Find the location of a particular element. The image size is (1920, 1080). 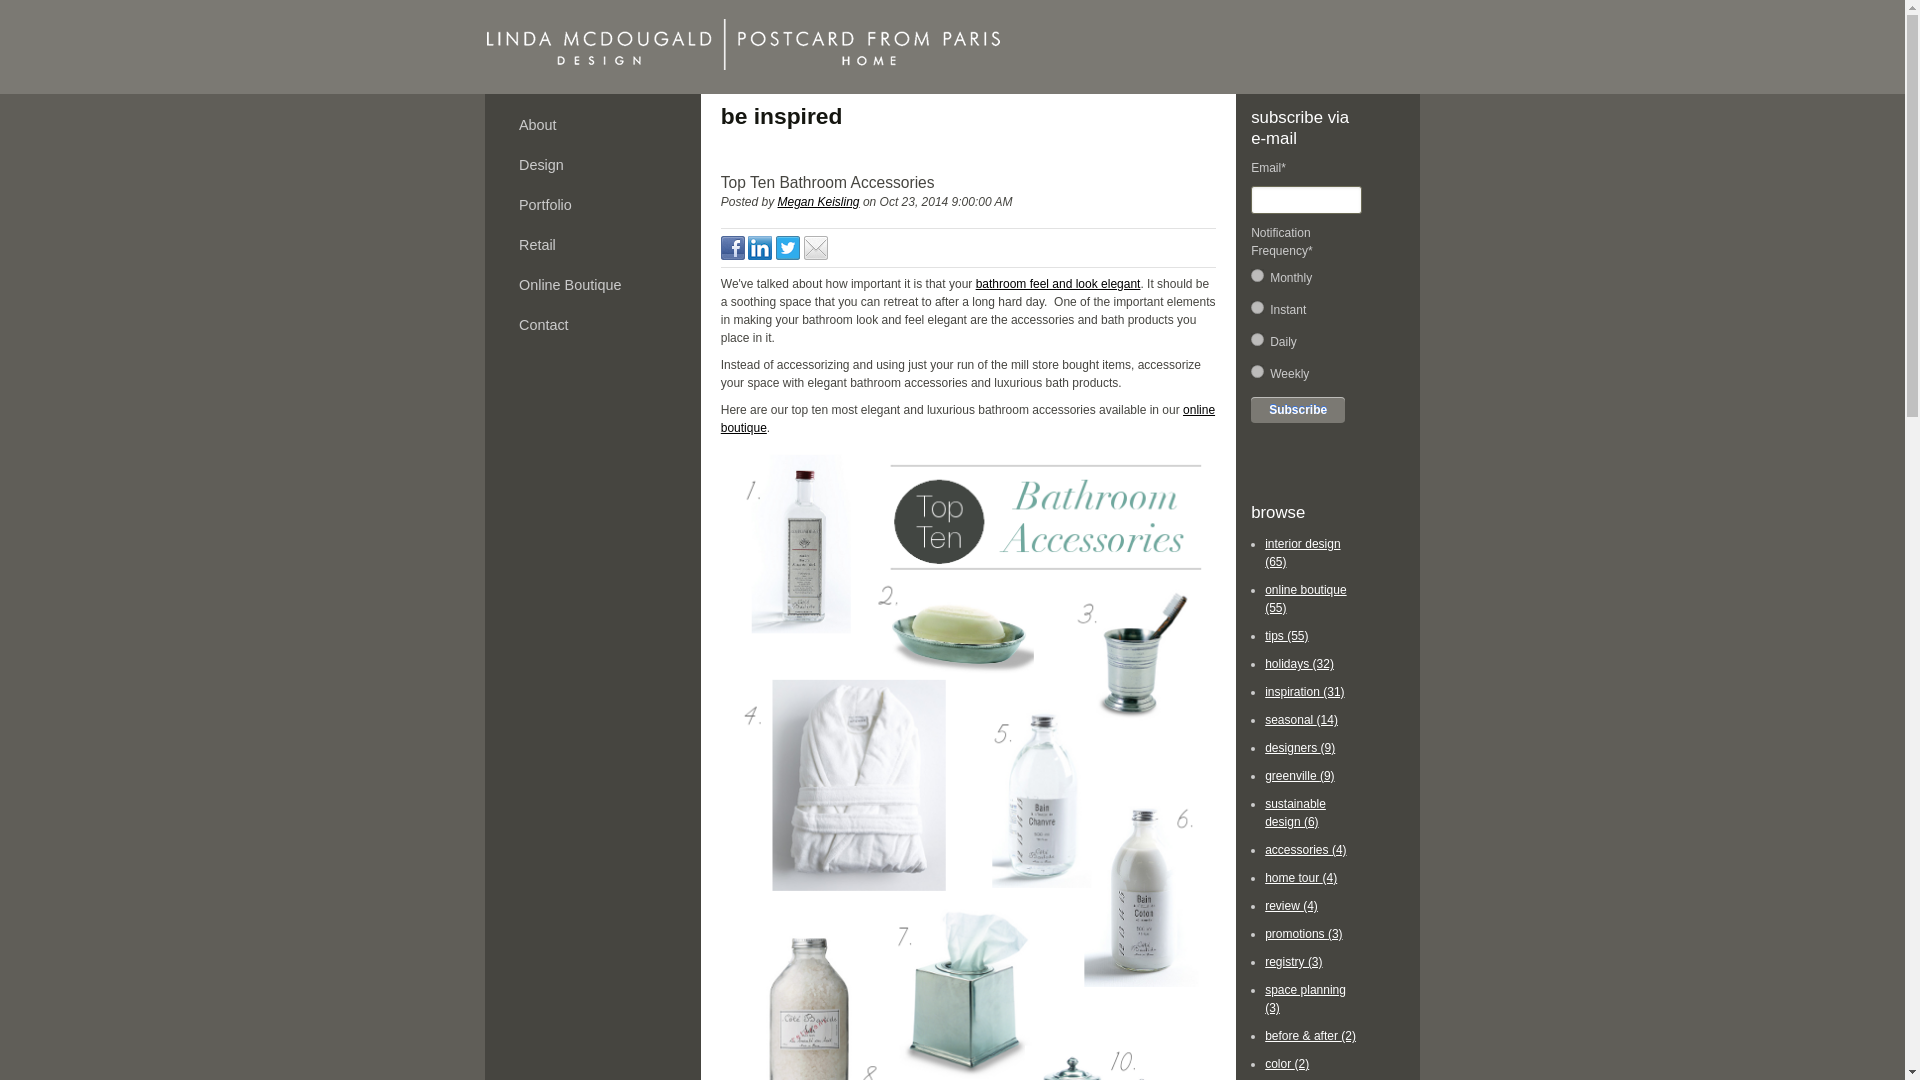

monthly is located at coordinates (1257, 274).